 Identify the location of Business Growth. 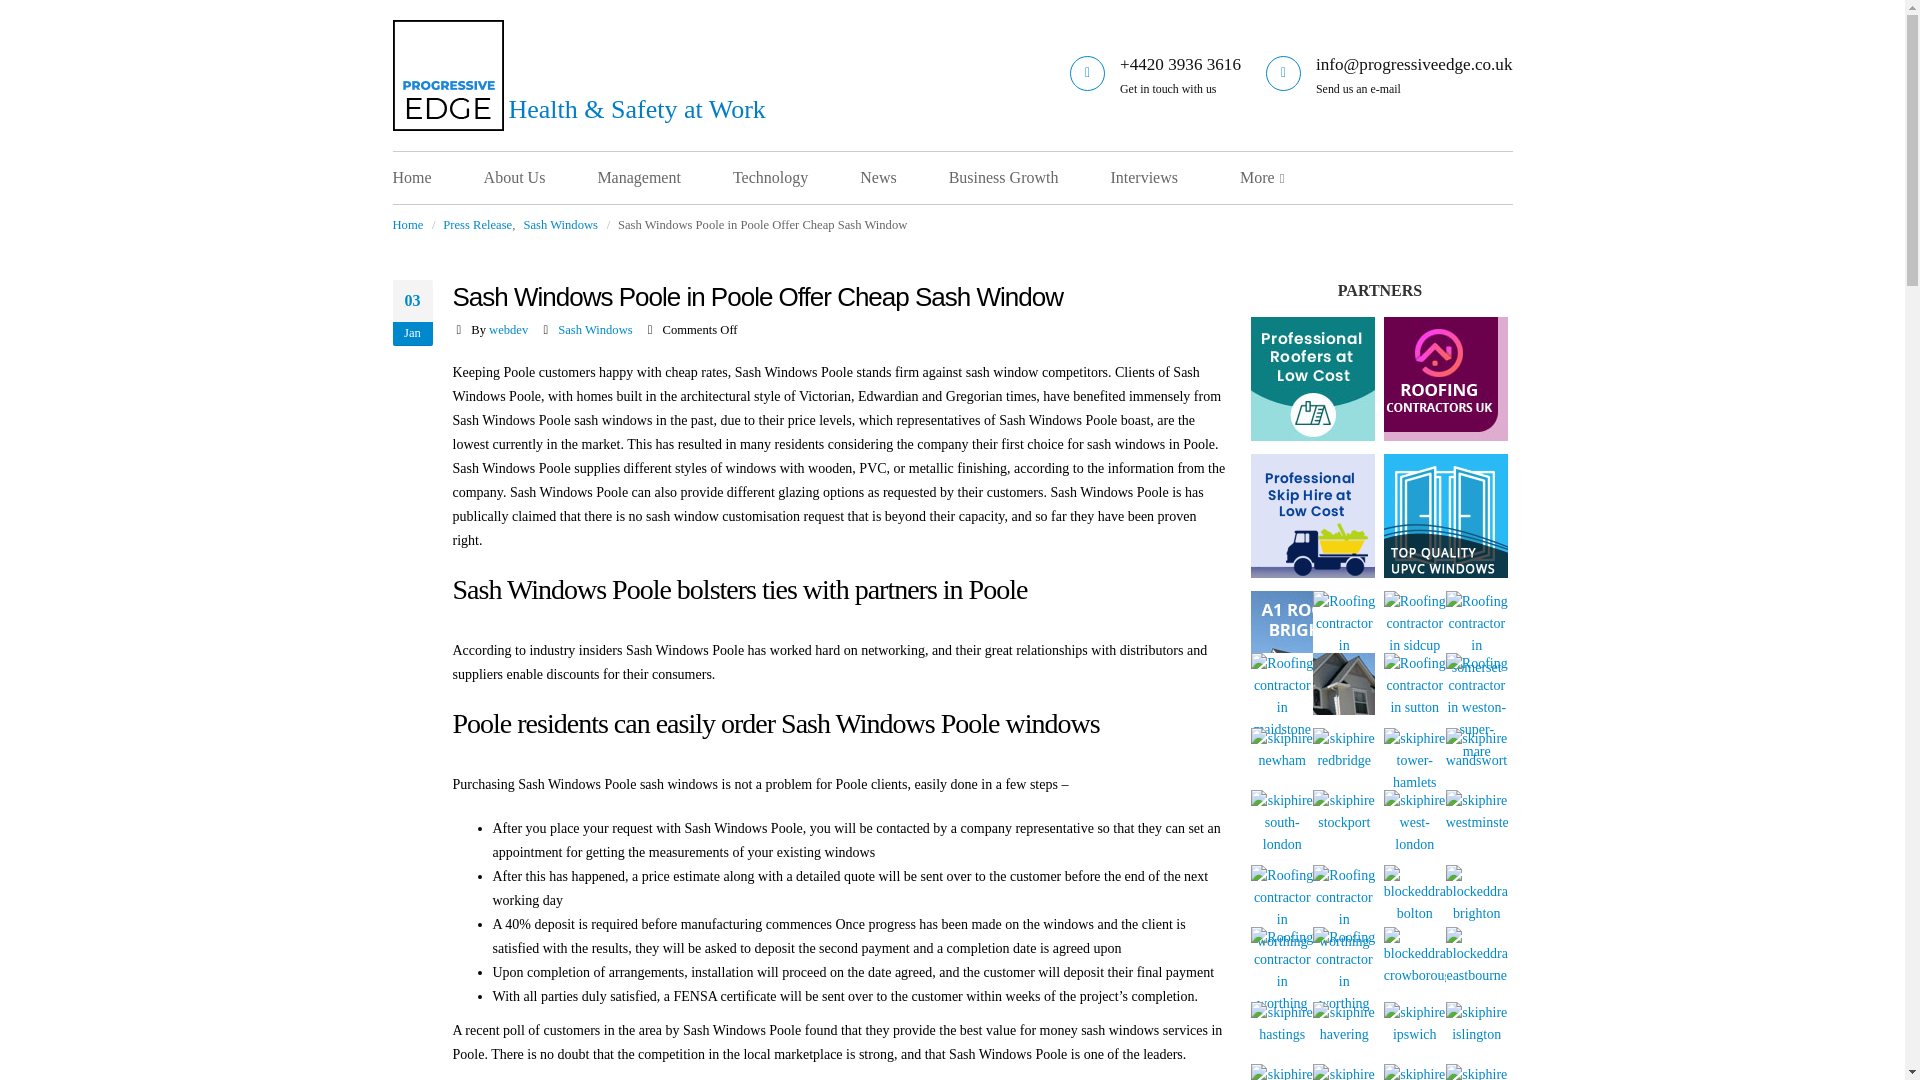
(1028, 178).